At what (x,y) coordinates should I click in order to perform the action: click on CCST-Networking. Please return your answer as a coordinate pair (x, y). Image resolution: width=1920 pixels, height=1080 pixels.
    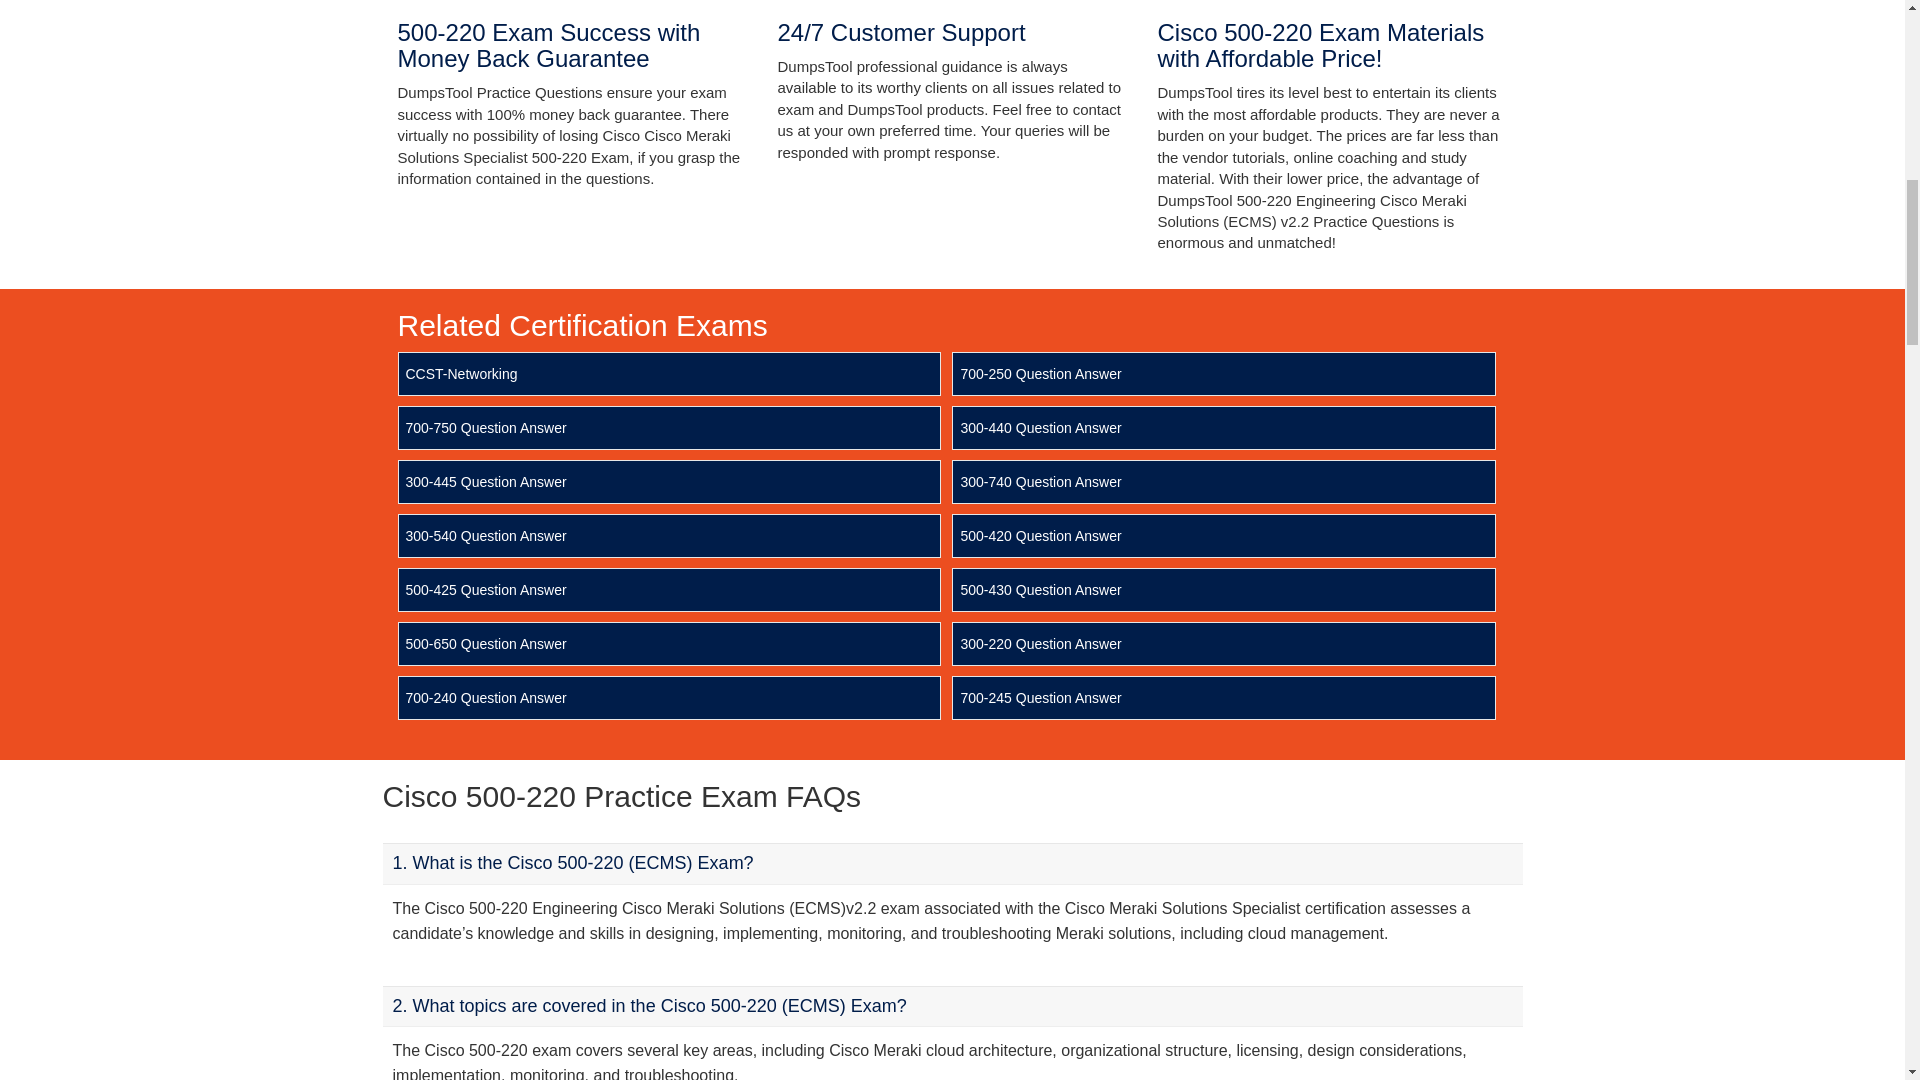
    Looking at the image, I should click on (462, 374).